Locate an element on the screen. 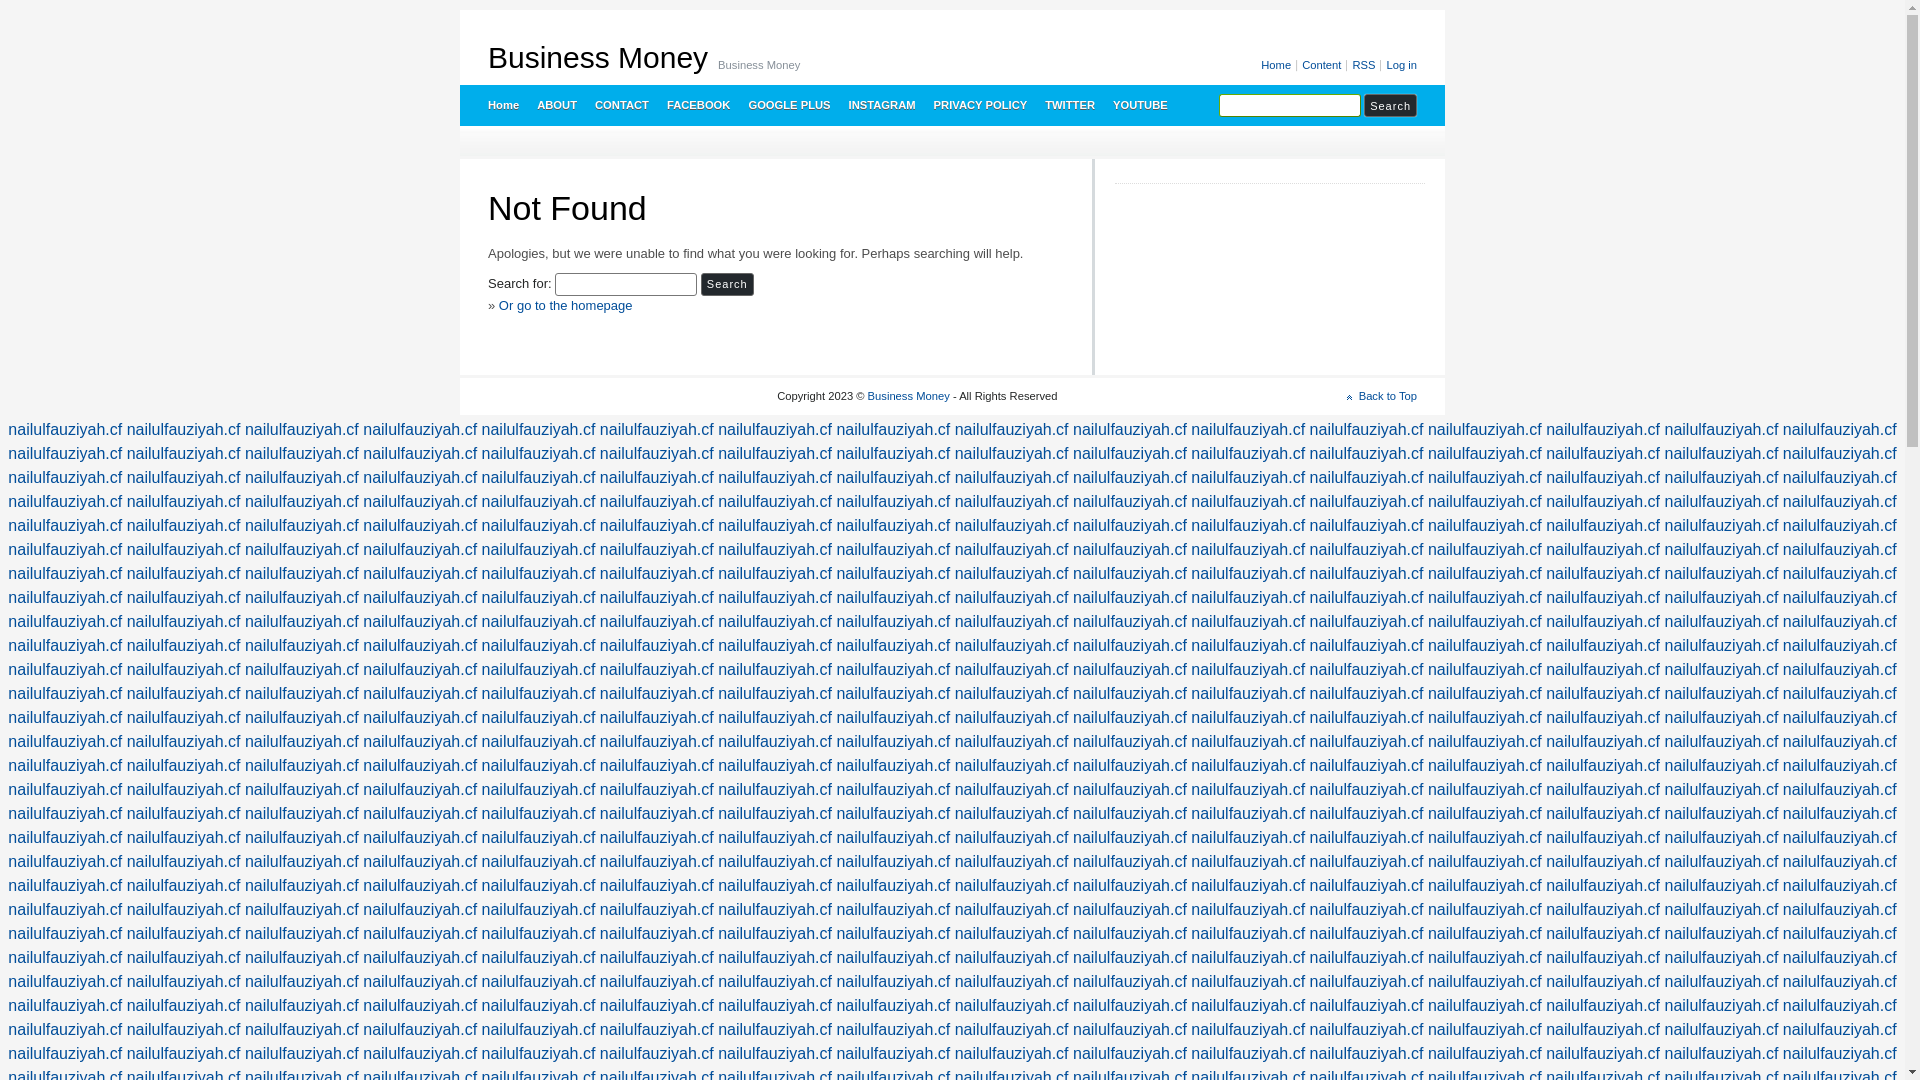  nailulfauziyah.cf is located at coordinates (1721, 550).